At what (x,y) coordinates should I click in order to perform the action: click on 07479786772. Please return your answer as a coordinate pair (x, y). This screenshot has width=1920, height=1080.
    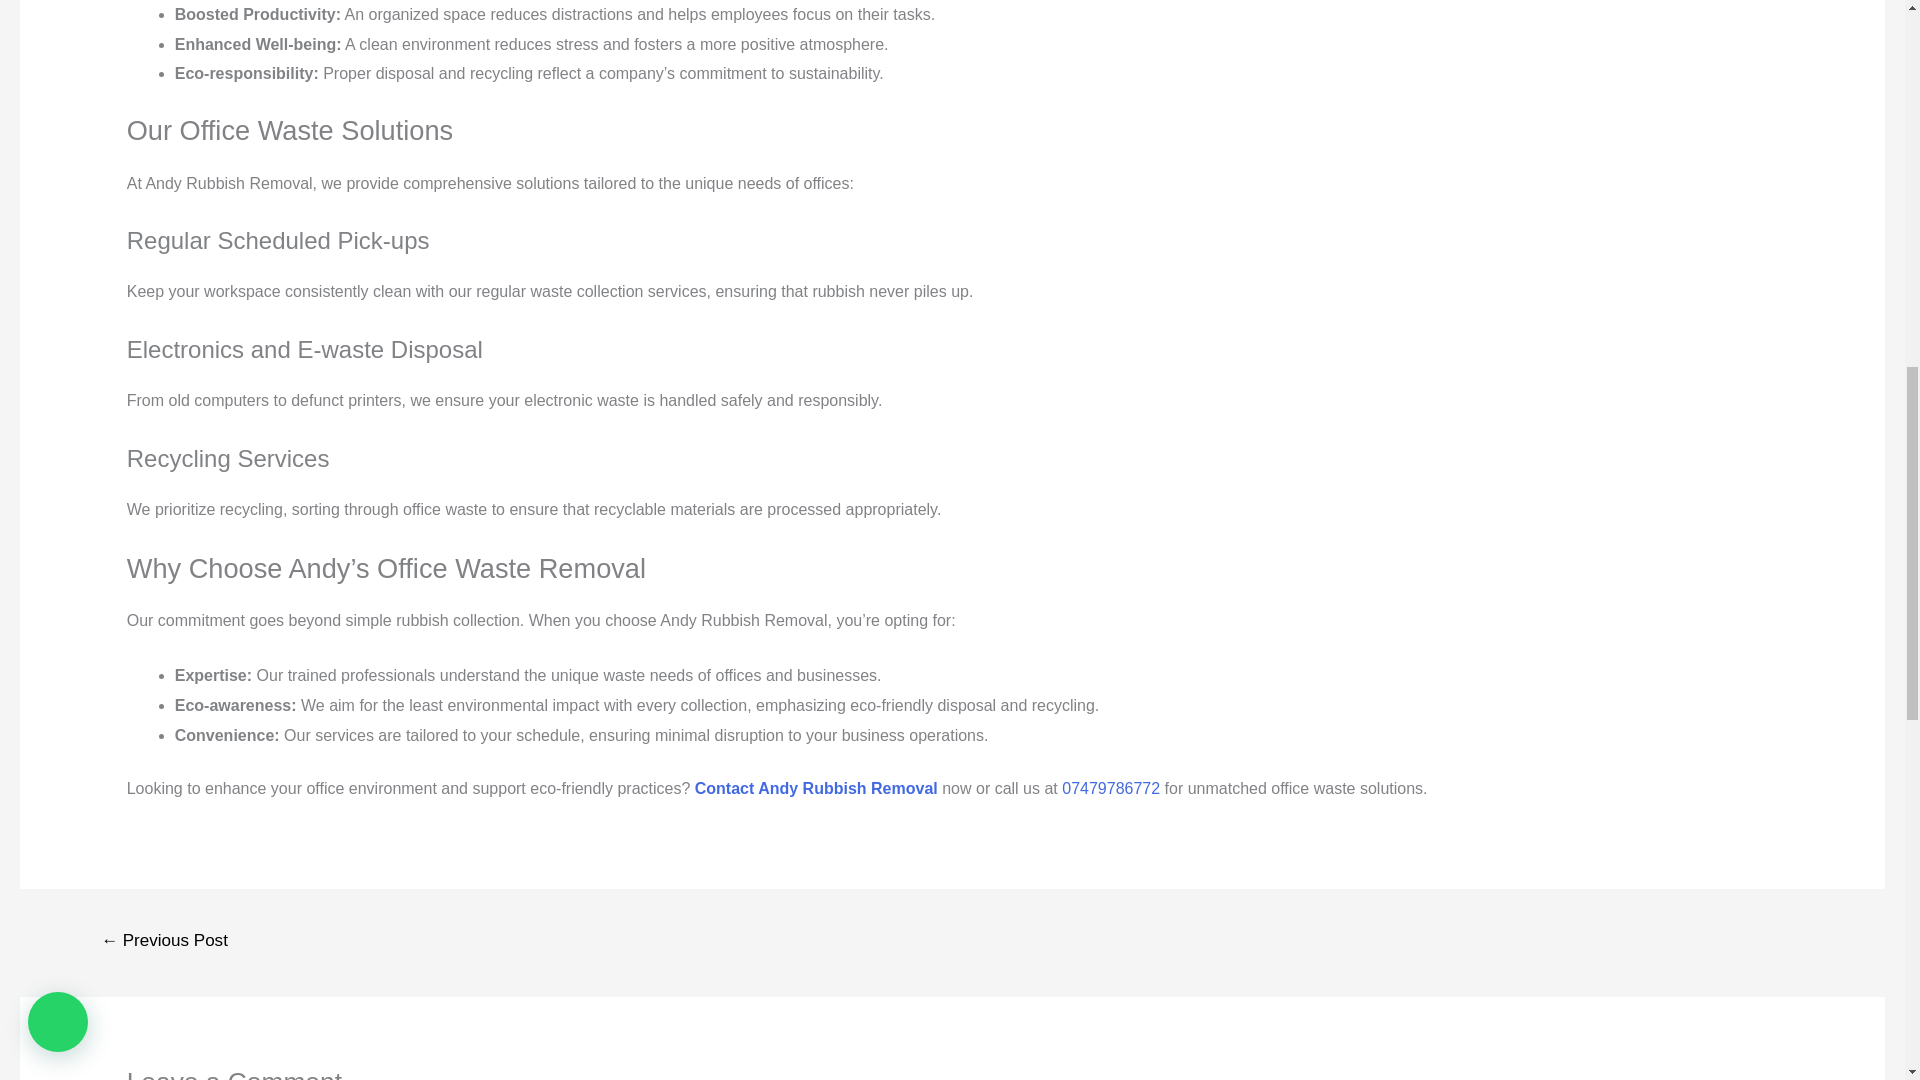
    Looking at the image, I should click on (1110, 788).